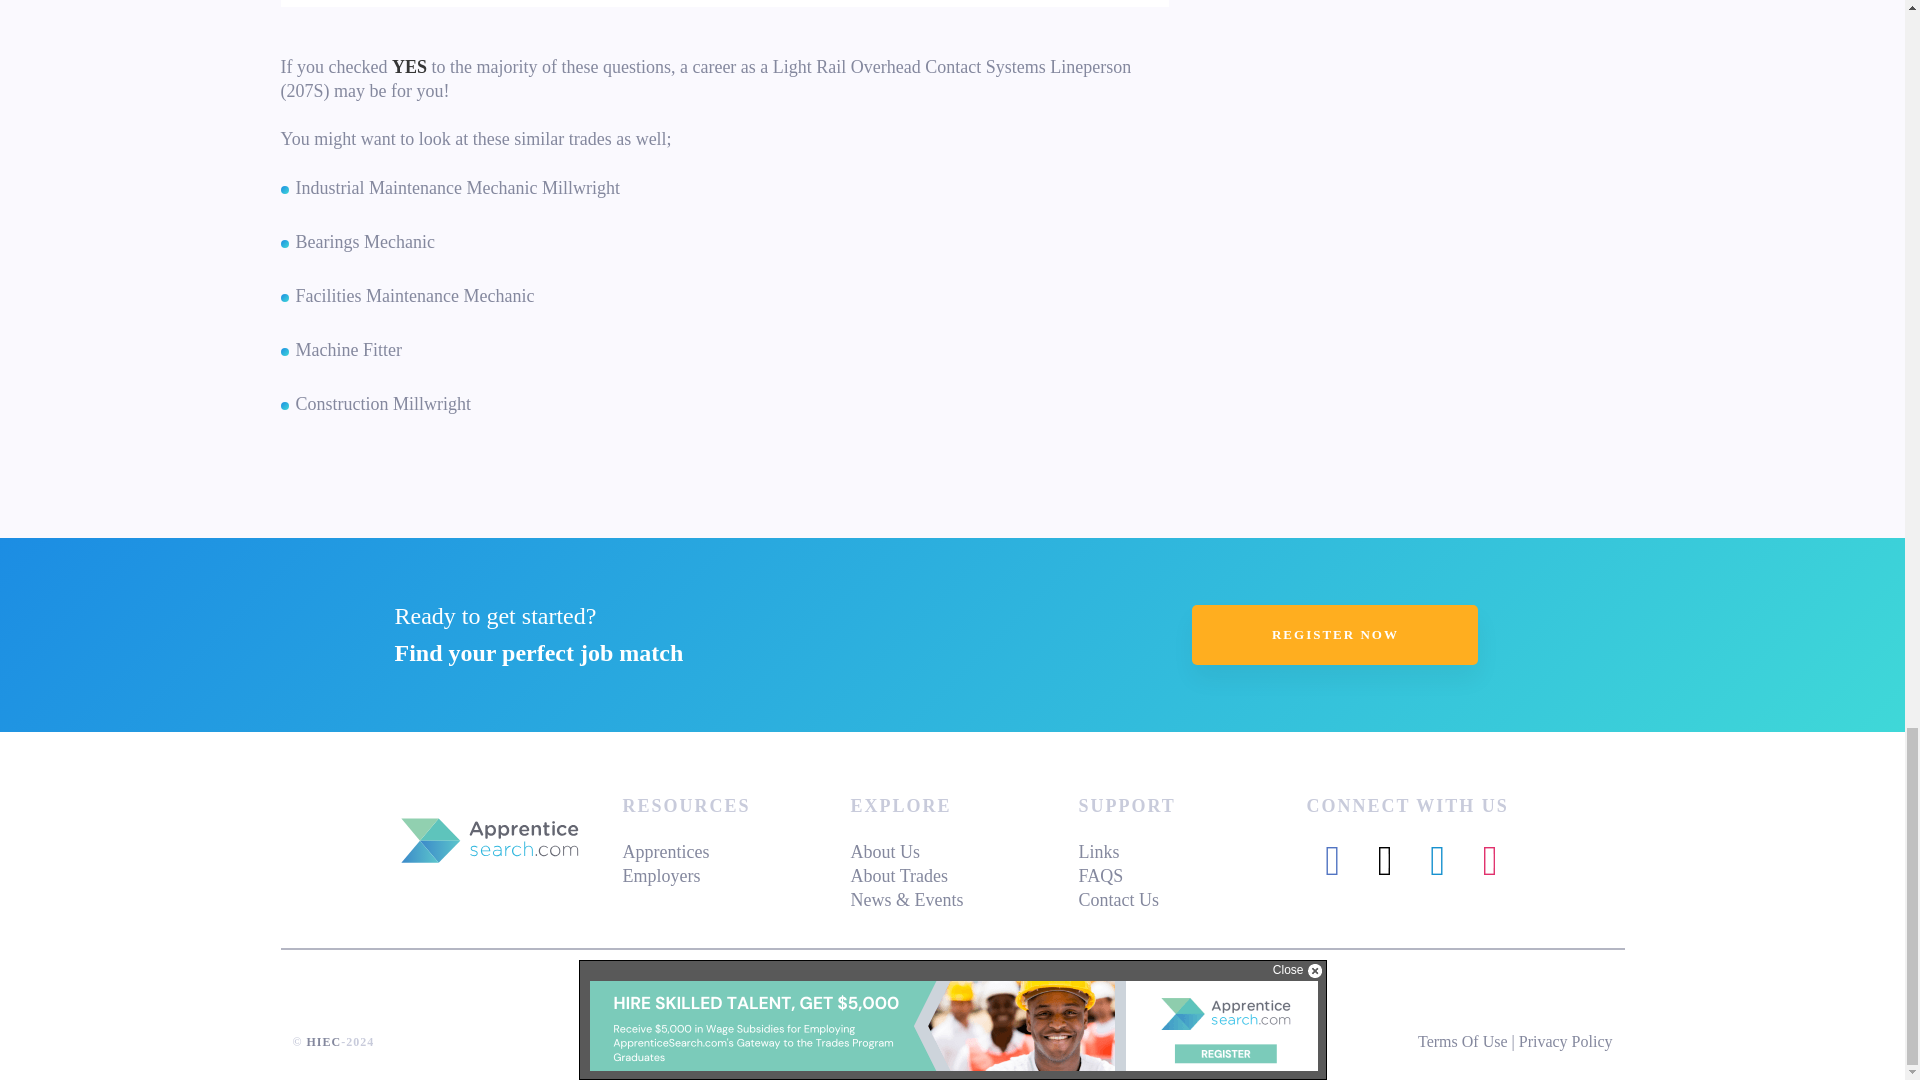  What do you see at coordinates (1098, 852) in the screenshot?
I see `Links` at bounding box center [1098, 852].